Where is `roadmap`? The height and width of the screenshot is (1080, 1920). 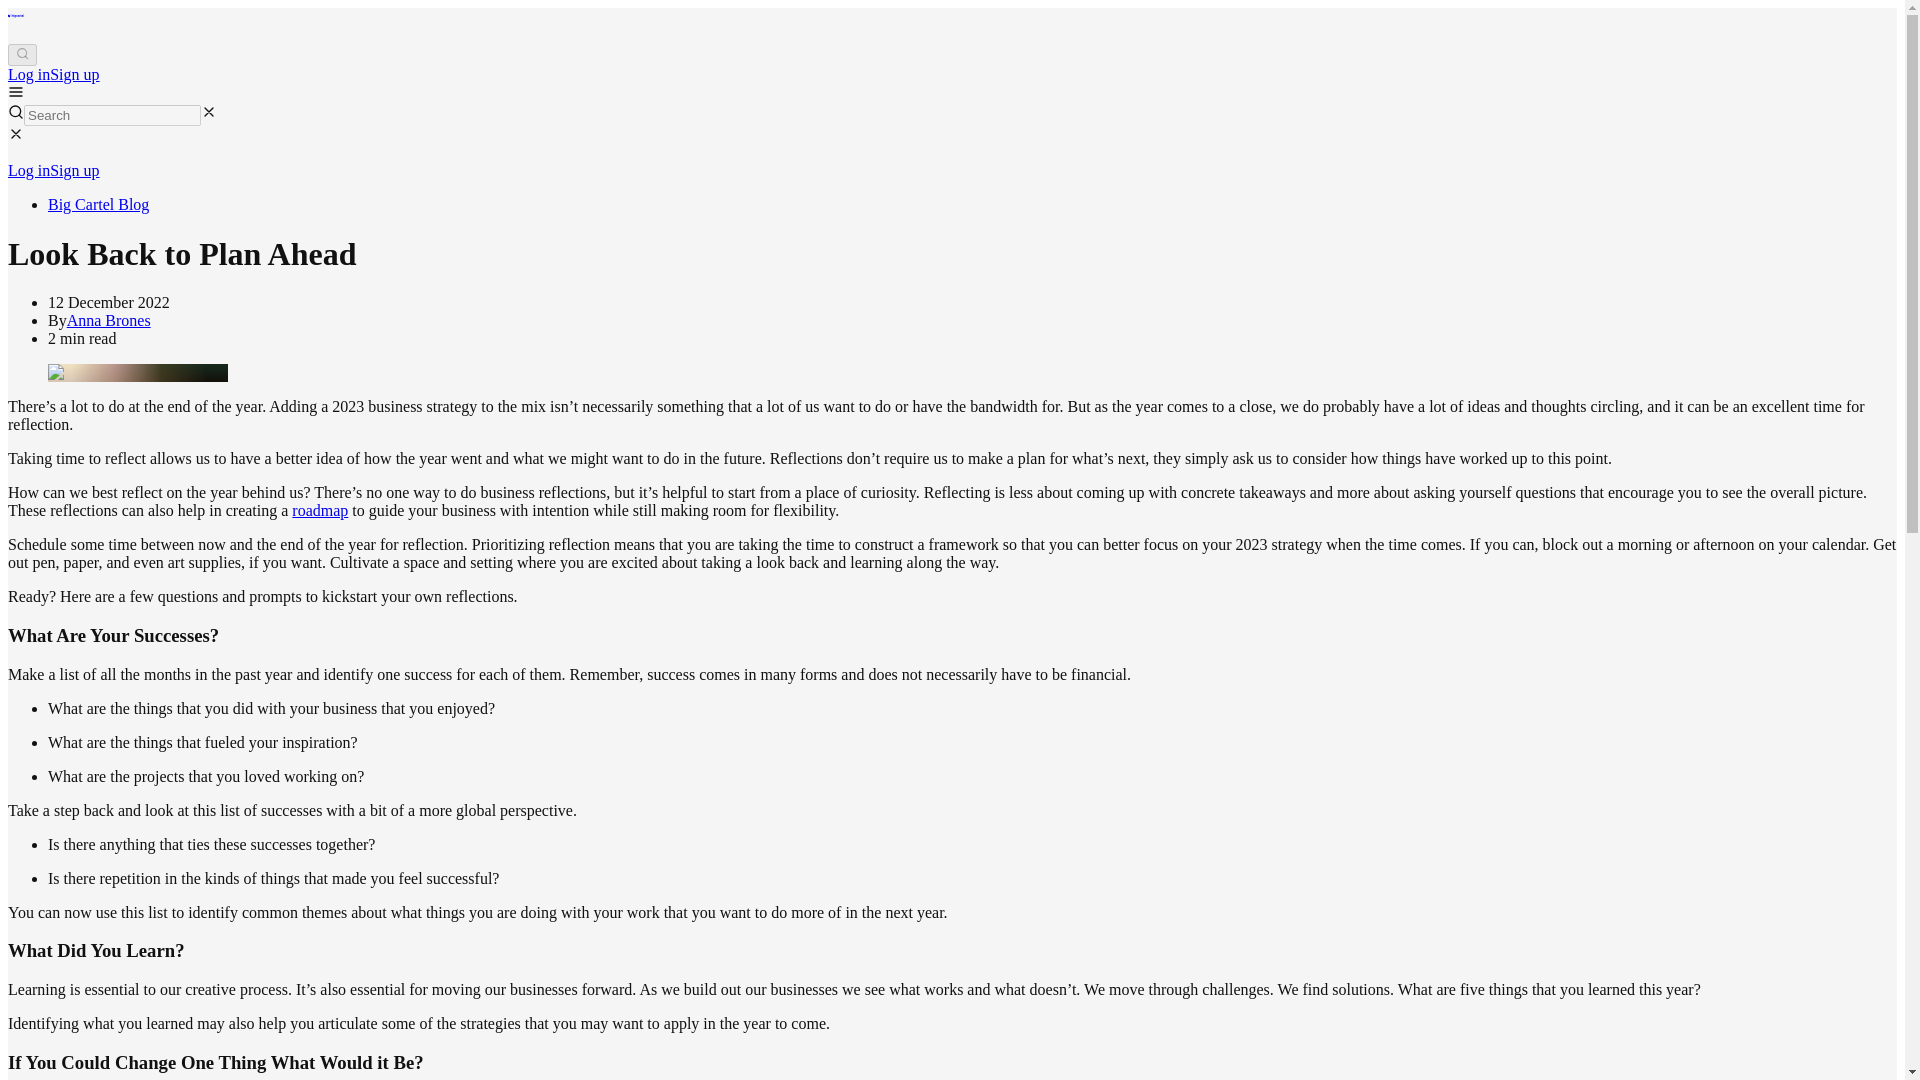
roadmap is located at coordinates (319, 510).